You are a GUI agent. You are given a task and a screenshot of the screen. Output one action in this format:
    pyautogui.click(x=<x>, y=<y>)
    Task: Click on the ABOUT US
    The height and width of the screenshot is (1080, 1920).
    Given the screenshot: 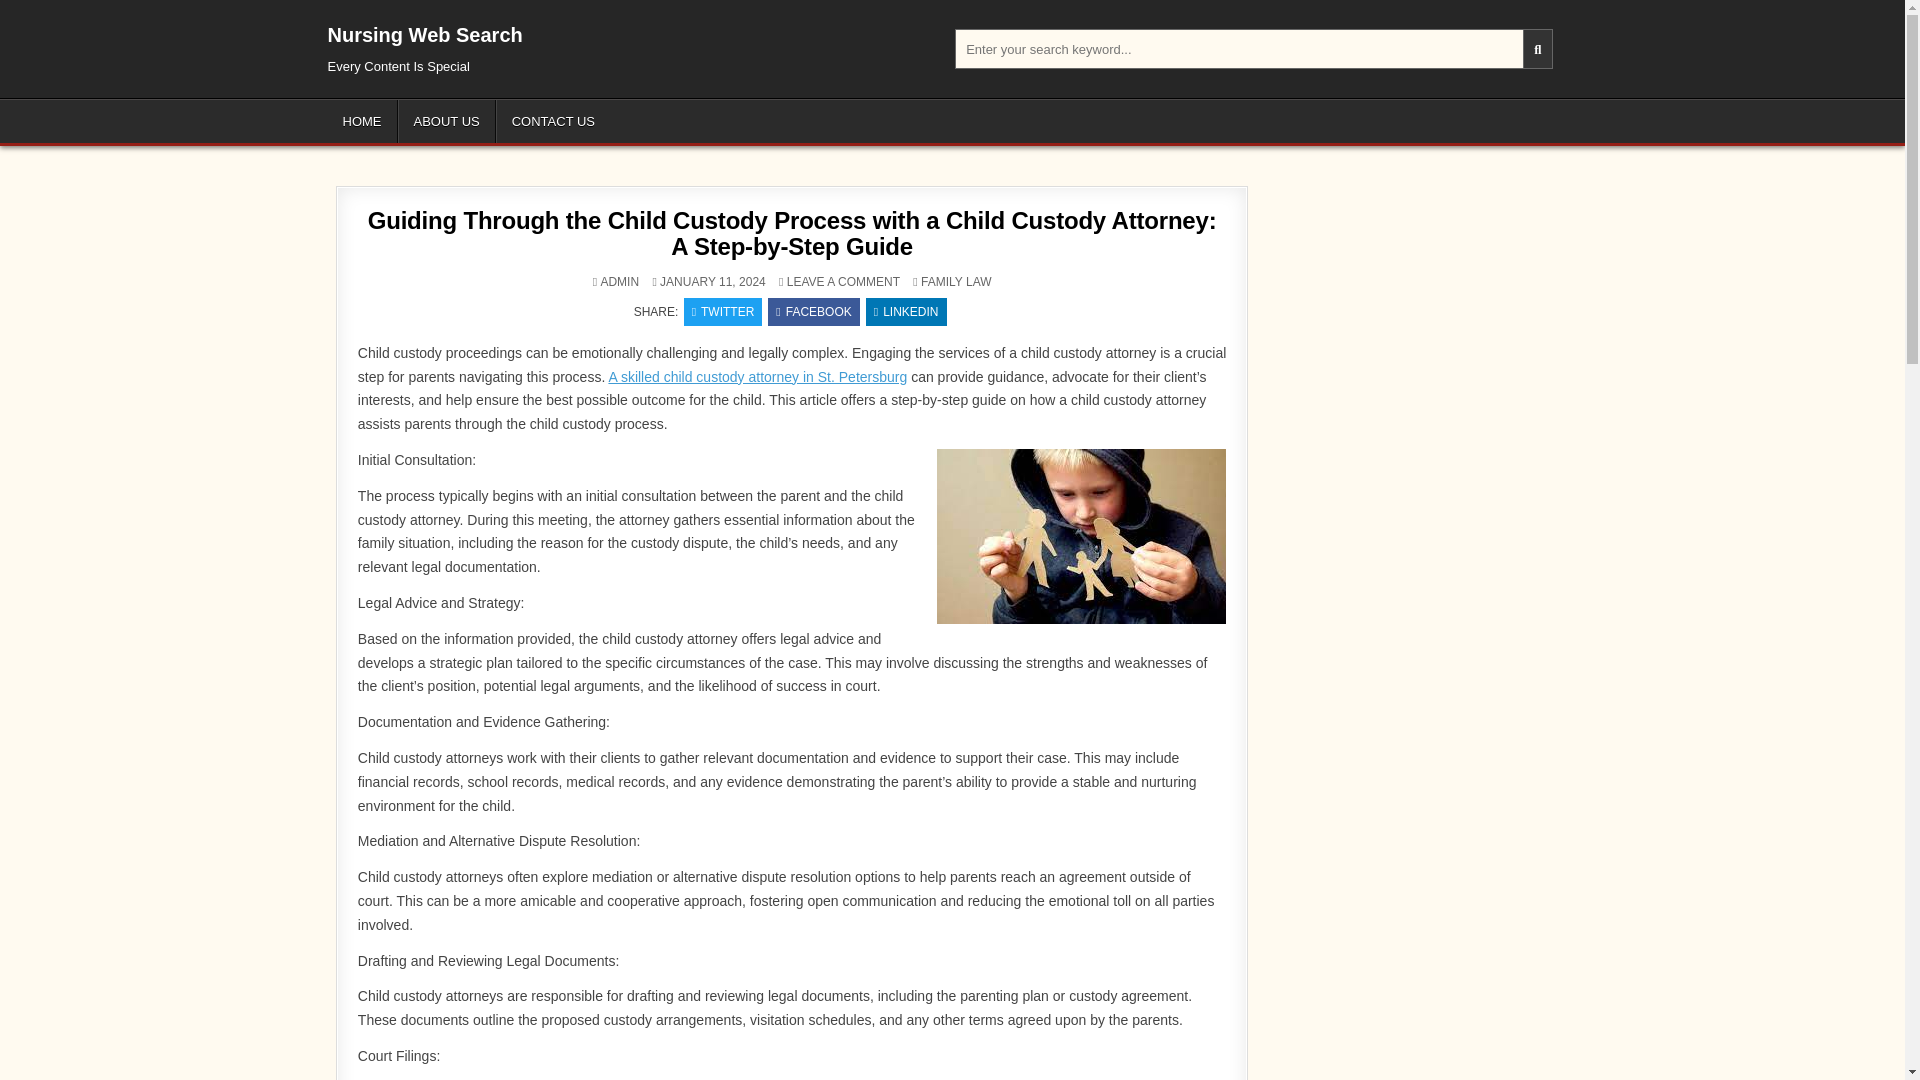 What is the action you would take?
    pyautogui.click(x=446, y=121)
    